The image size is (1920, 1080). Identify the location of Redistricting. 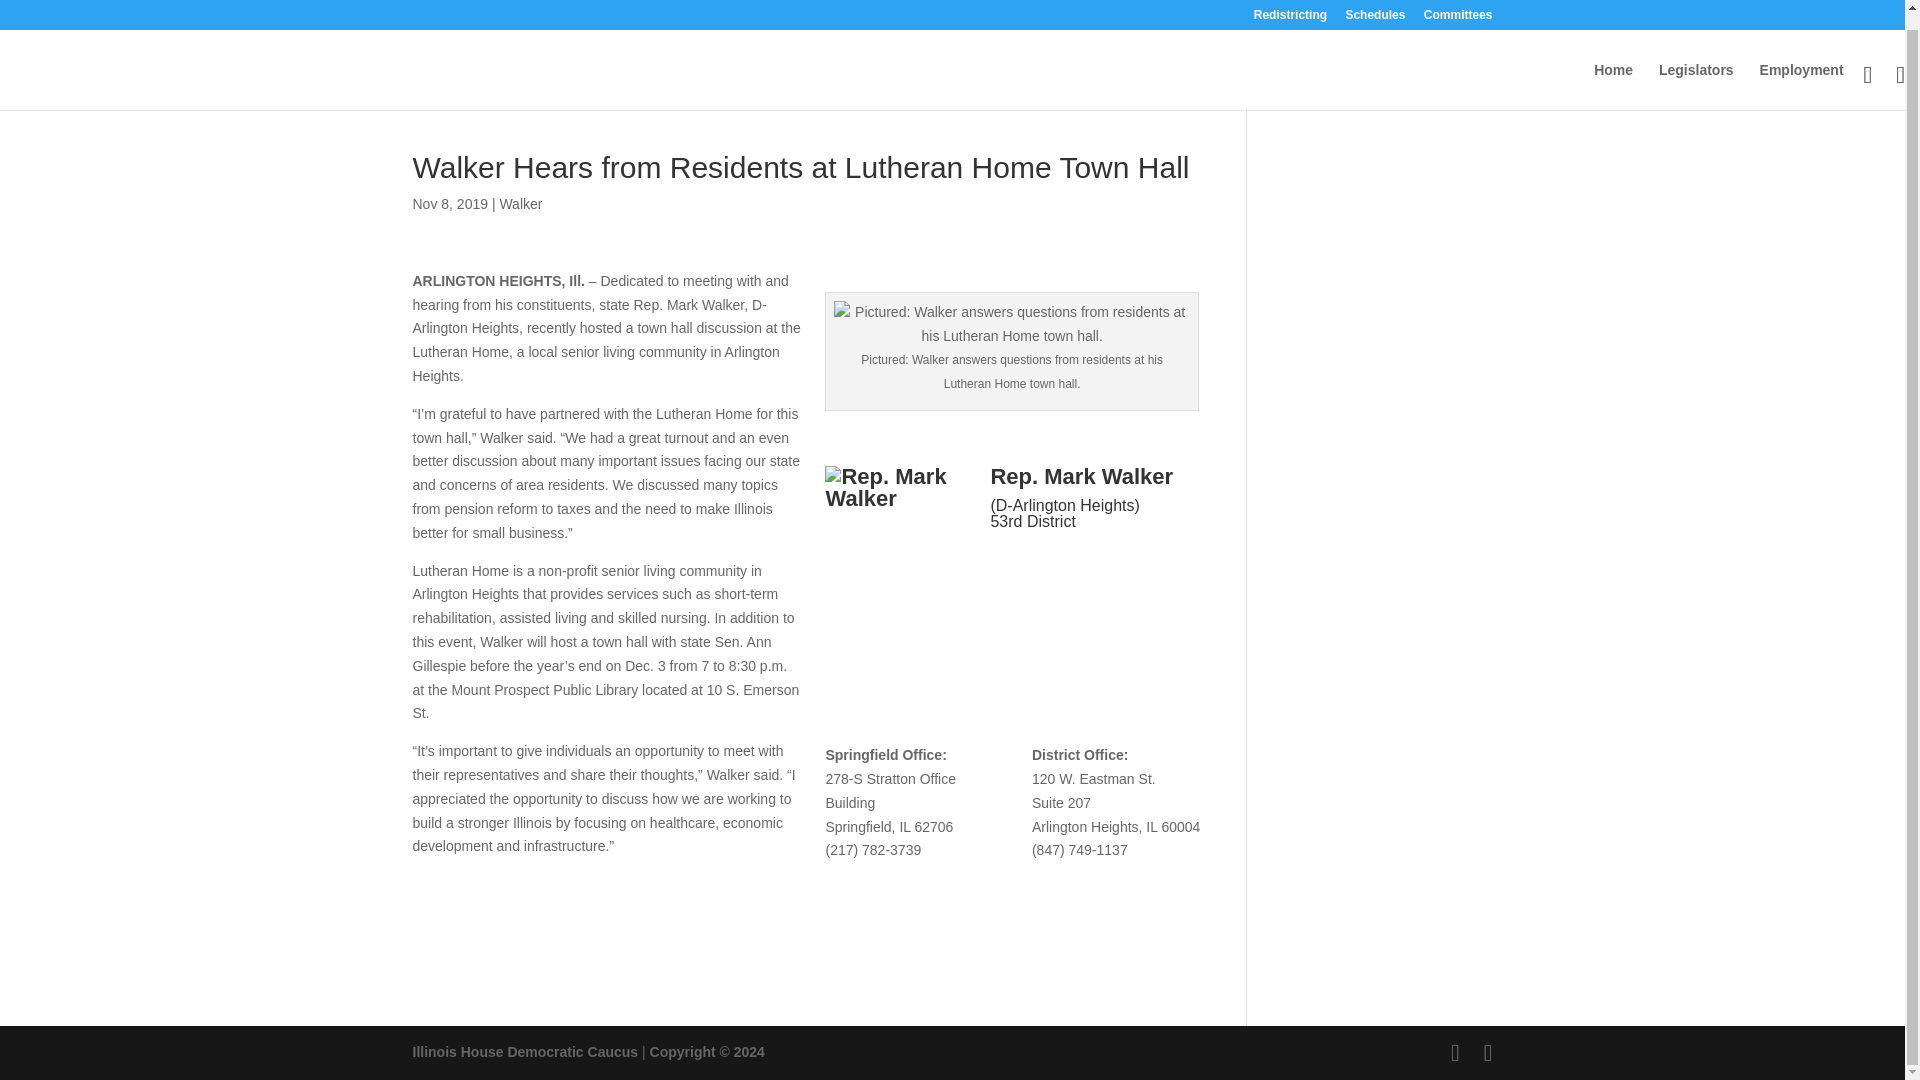
(1290, 7).